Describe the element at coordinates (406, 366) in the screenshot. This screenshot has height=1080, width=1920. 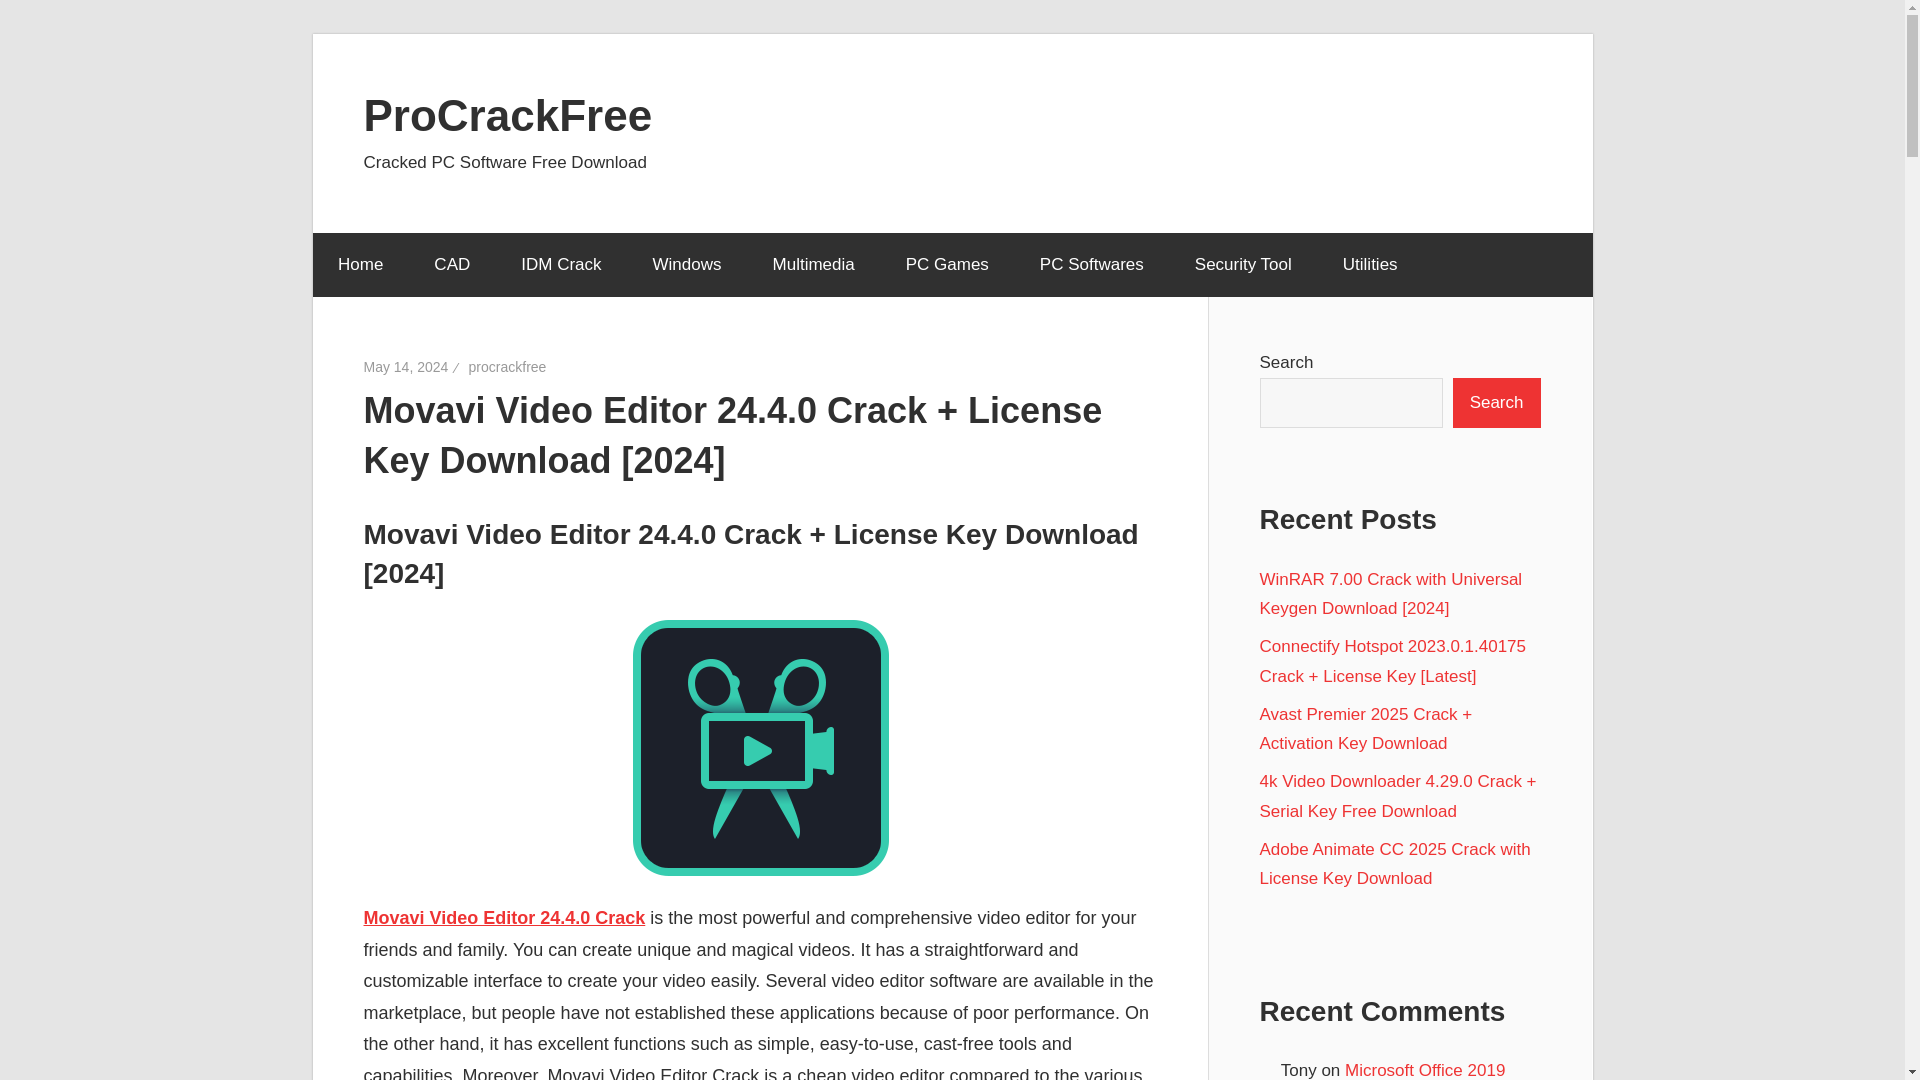
I see `May 14, 2024` at that location.